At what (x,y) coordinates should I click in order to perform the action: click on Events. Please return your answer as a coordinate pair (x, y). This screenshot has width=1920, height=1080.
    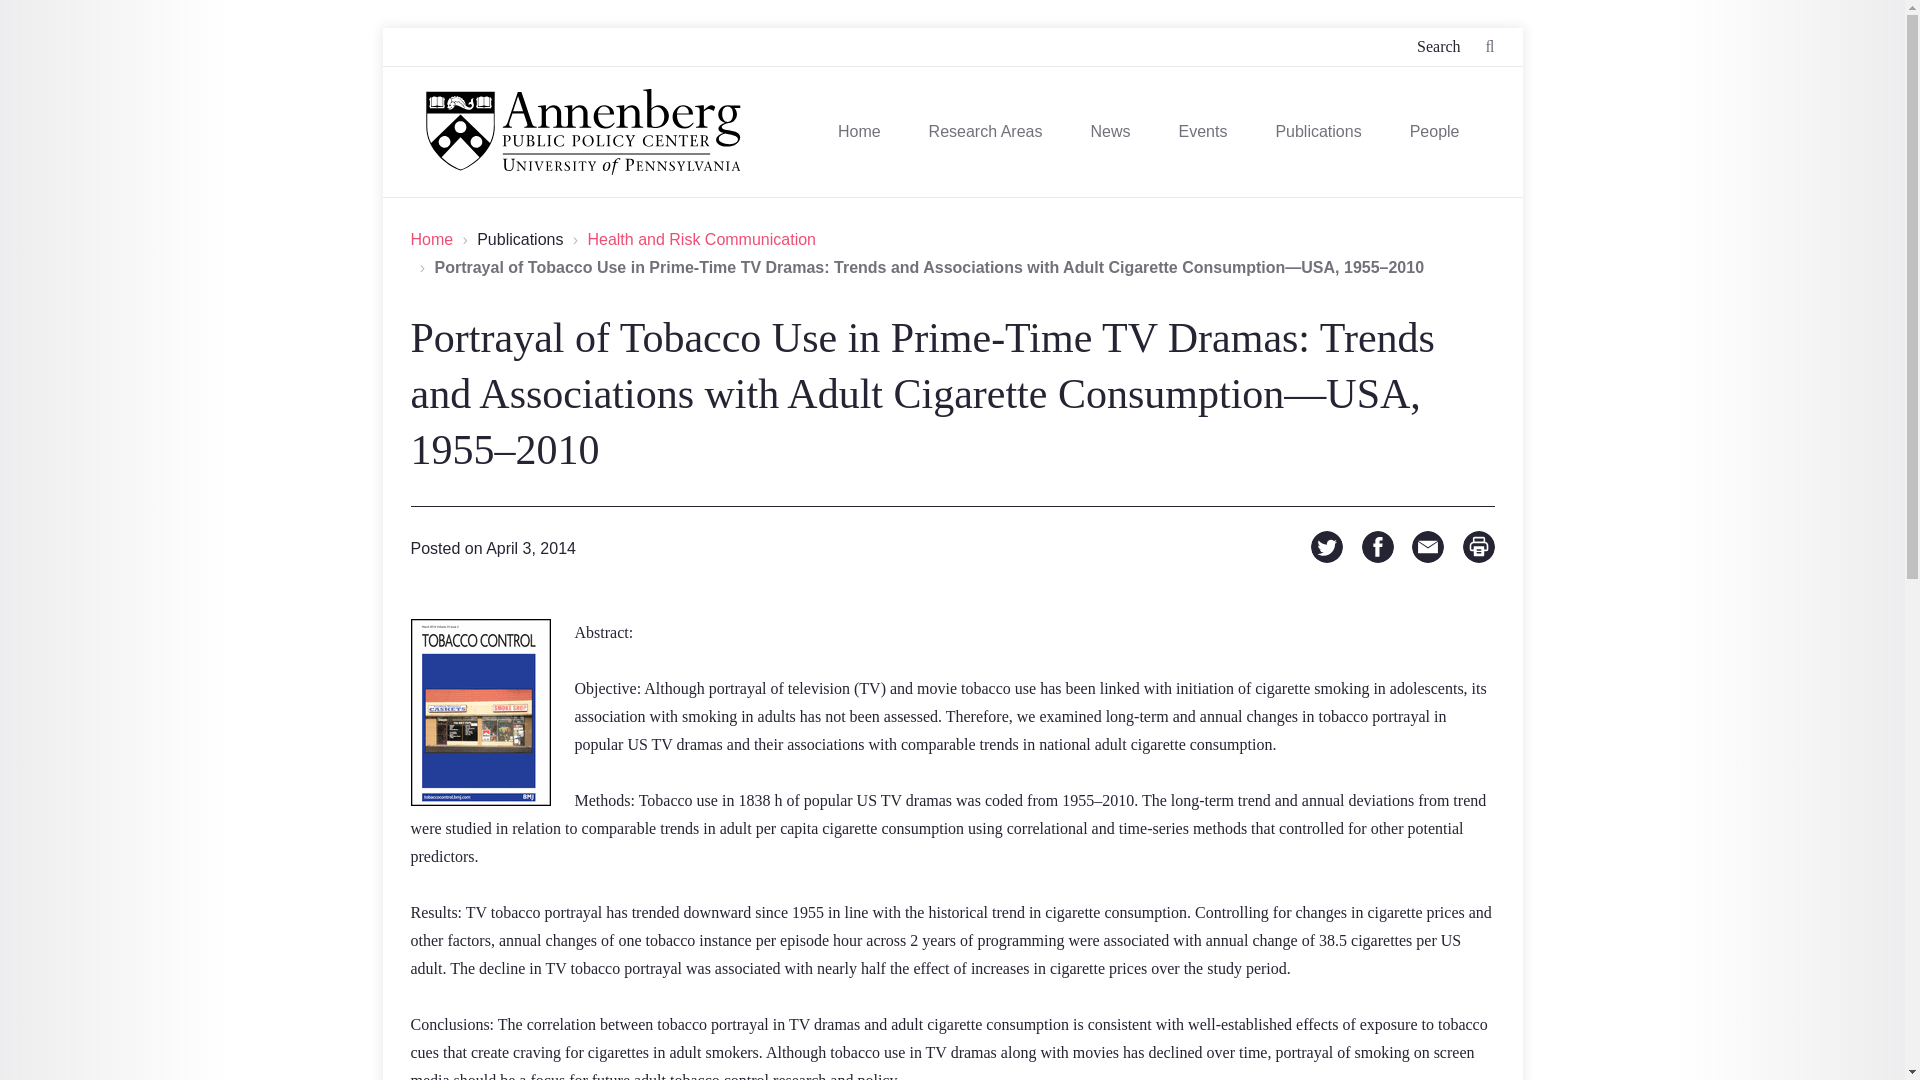
    Looking at the image, I should click on (1202, 132).